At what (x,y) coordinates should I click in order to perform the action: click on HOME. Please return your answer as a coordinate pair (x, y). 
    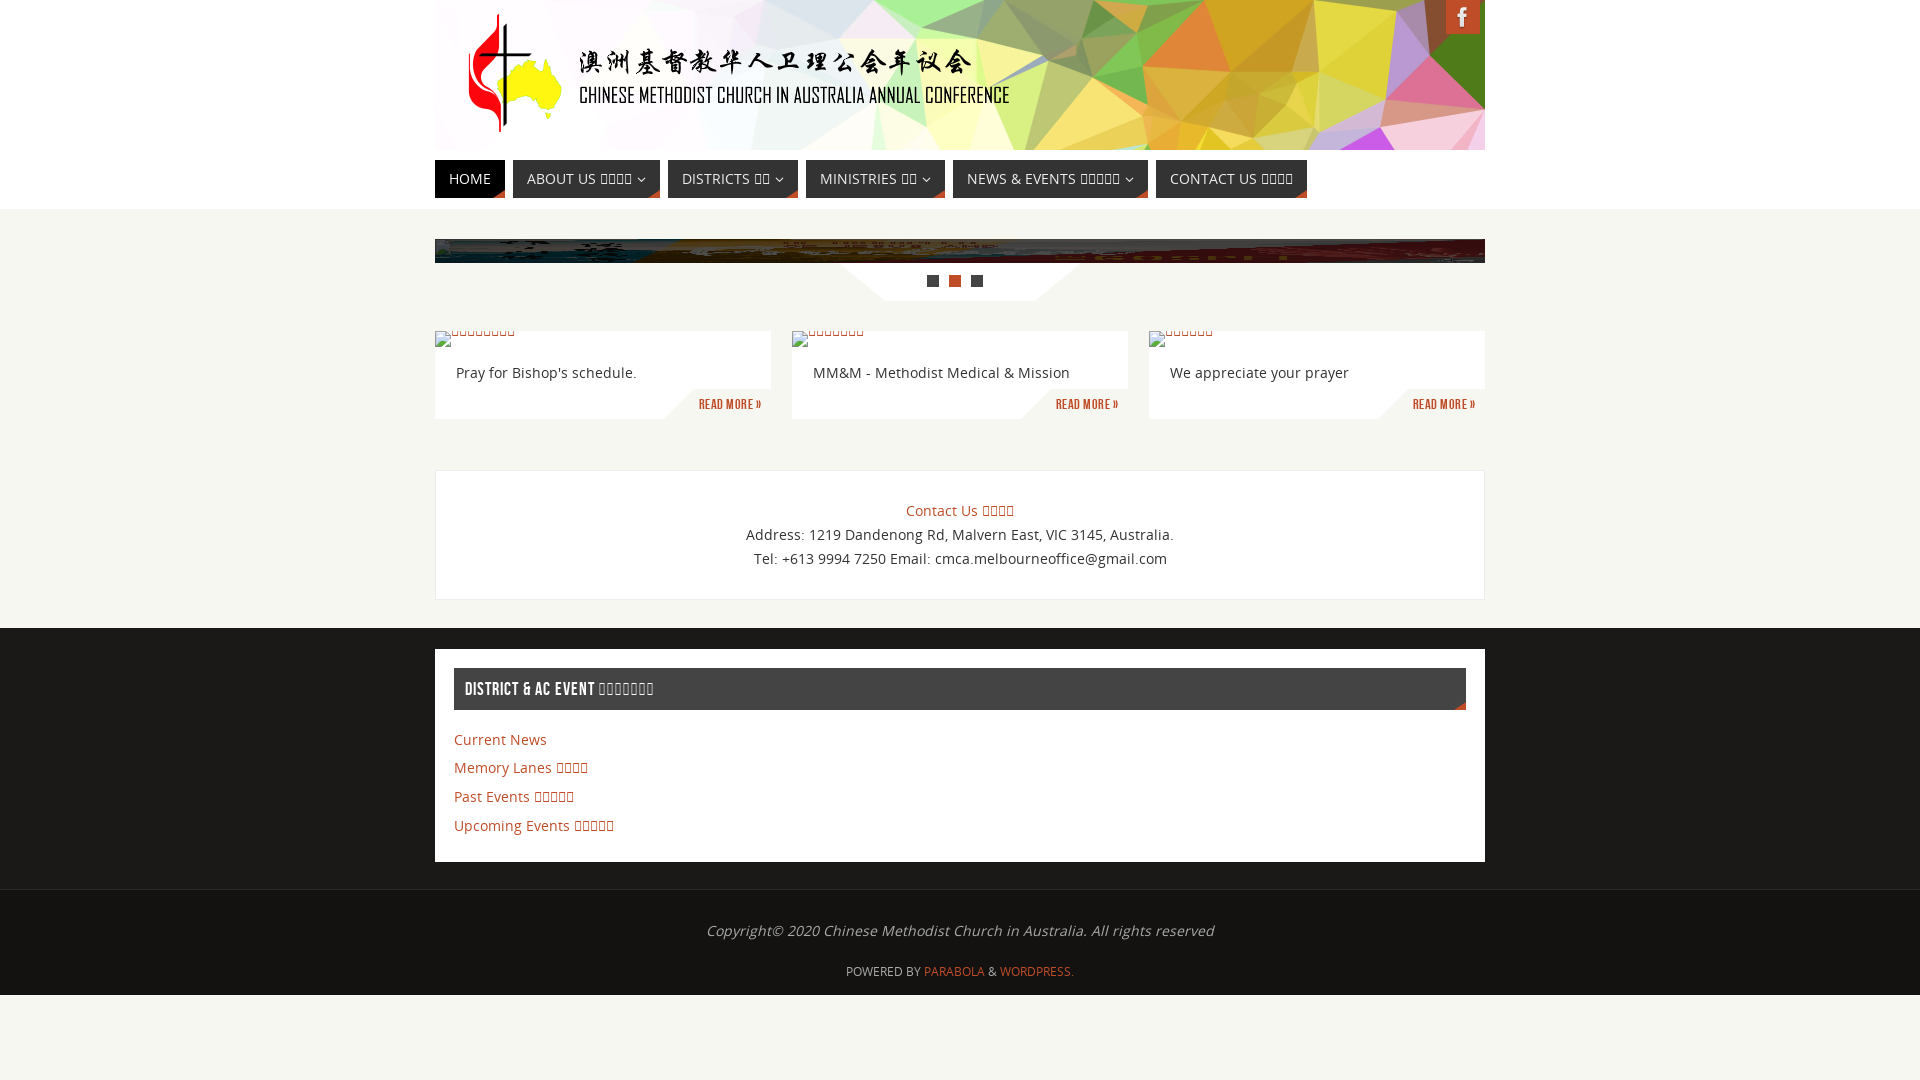
    Looking at the image, I should click on (470, 179).